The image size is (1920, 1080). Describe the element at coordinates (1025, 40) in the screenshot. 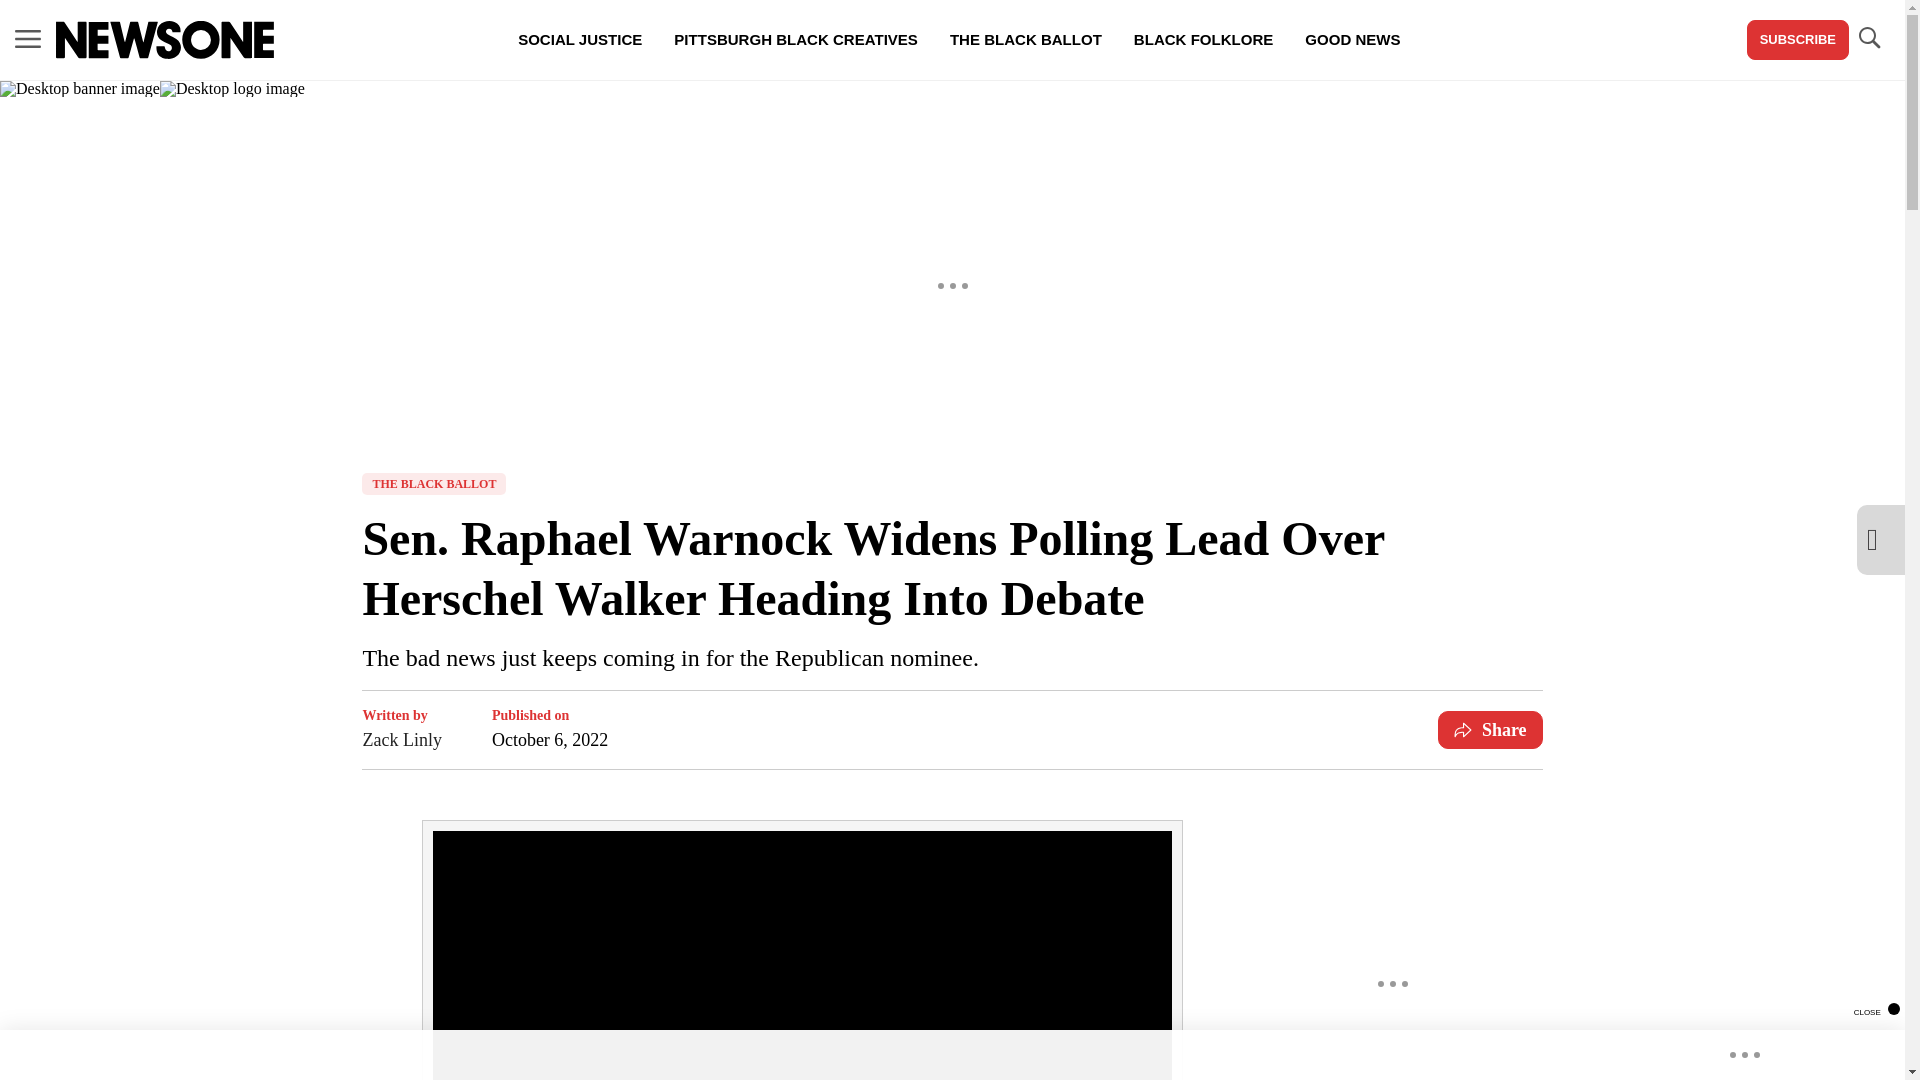

I see `THE BLACK BALLOT` at that location.